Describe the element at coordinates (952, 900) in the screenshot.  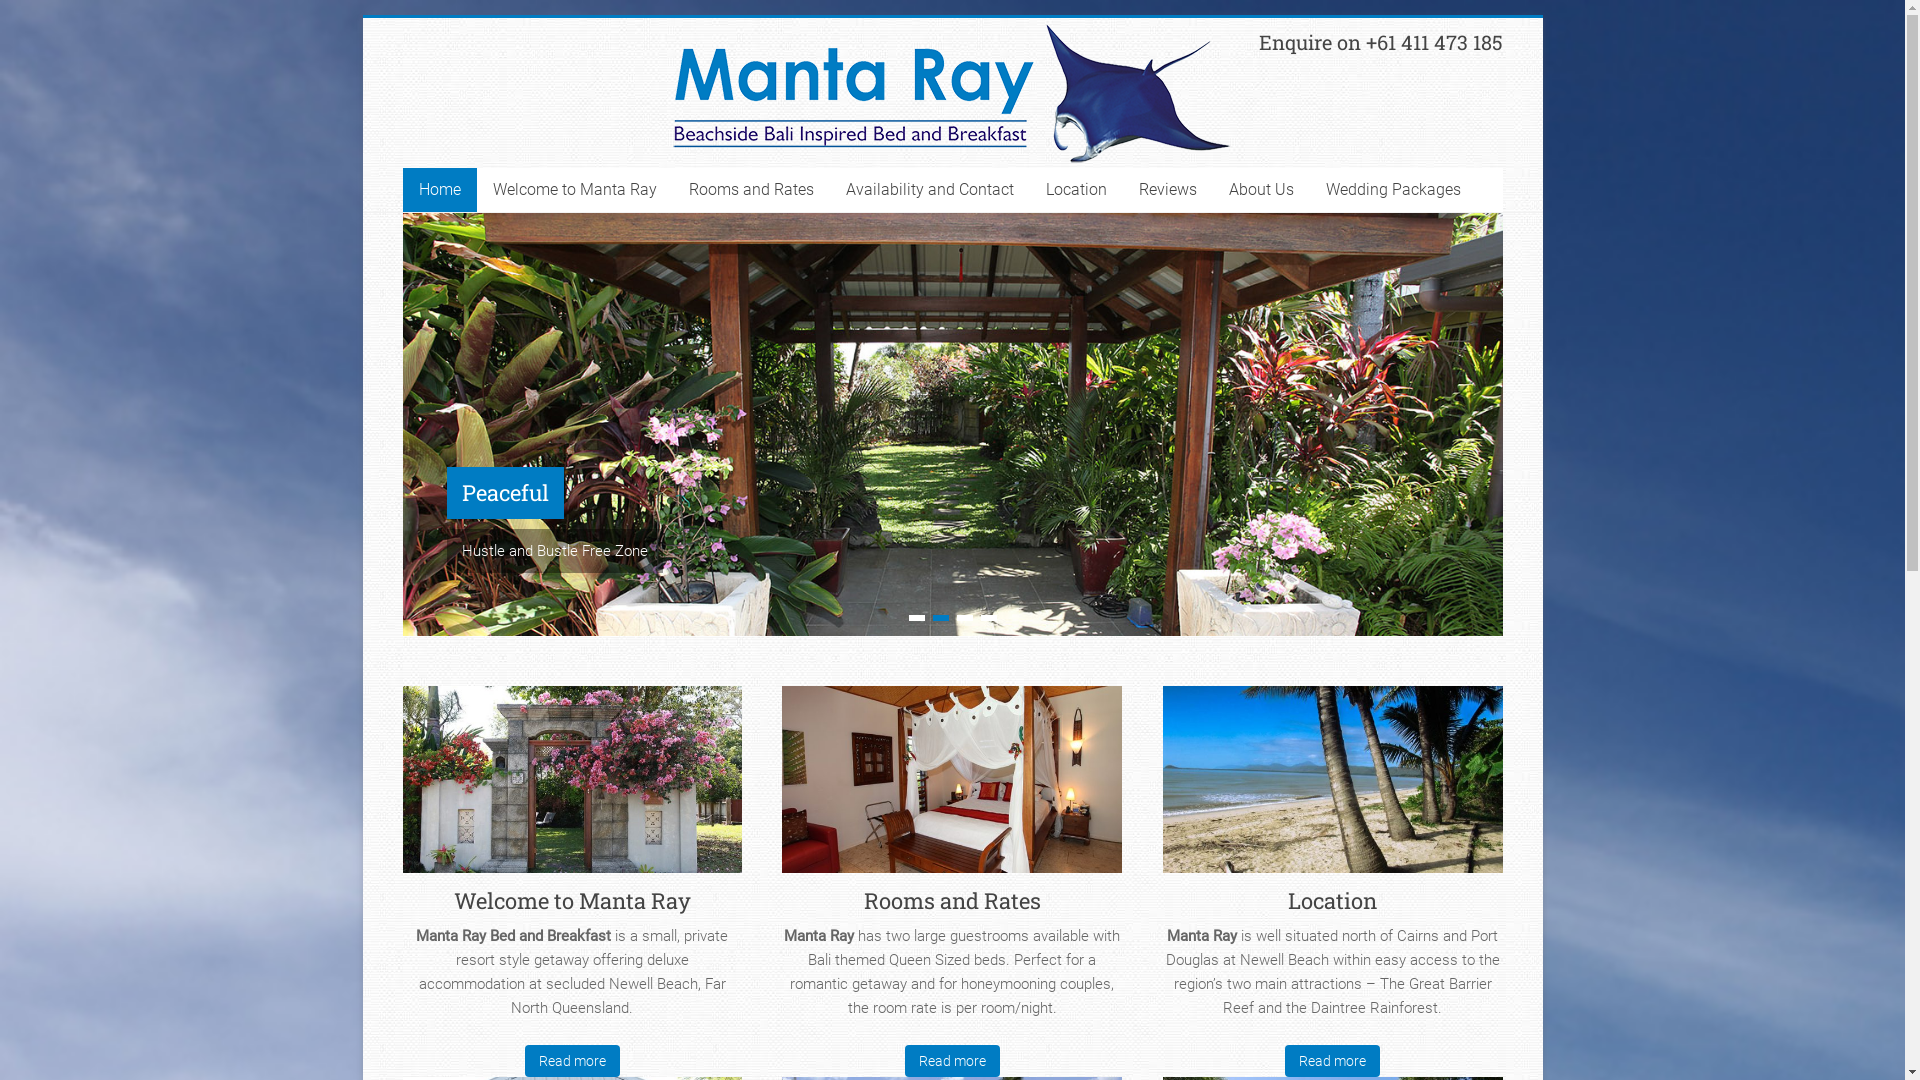
I see `Rooms and Rates` at that location.